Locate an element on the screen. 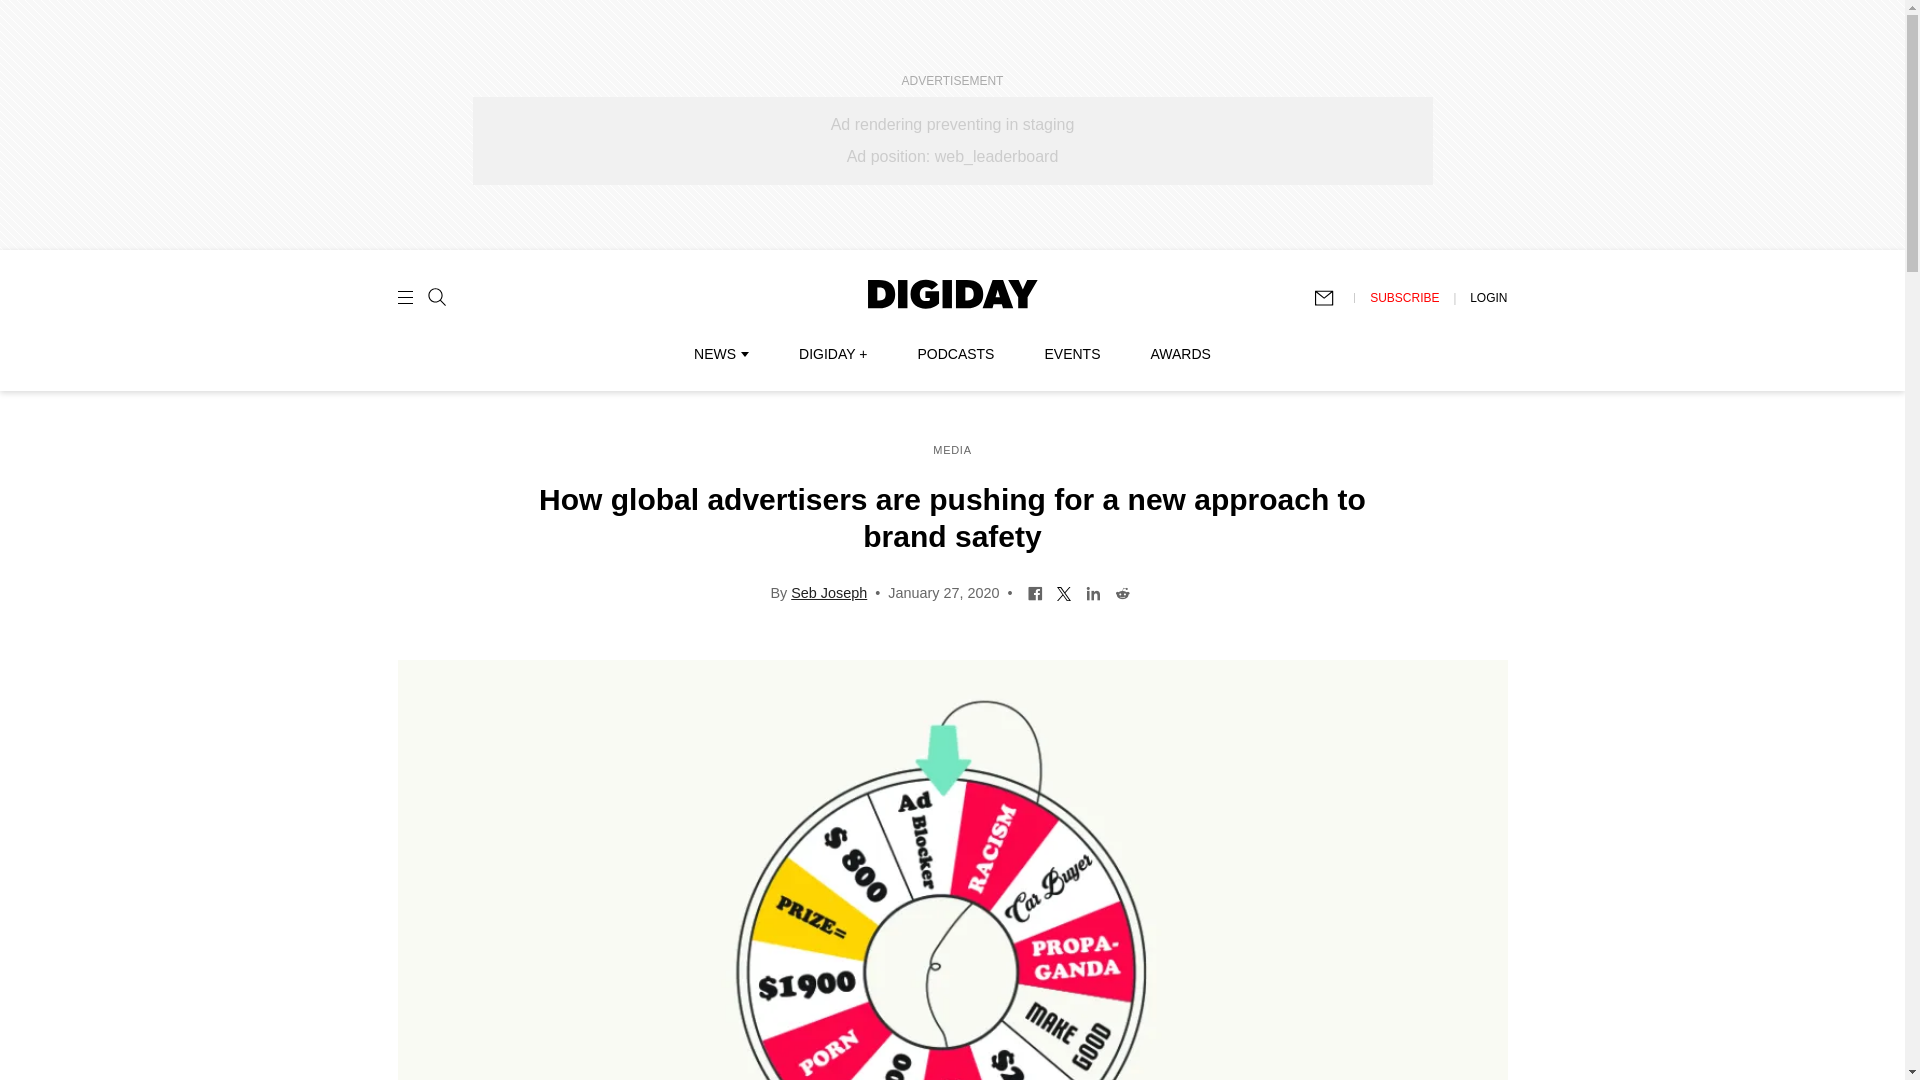 The image size is (1920, 1080). Share on LinkedIn is located at coordinates (1093, 592).